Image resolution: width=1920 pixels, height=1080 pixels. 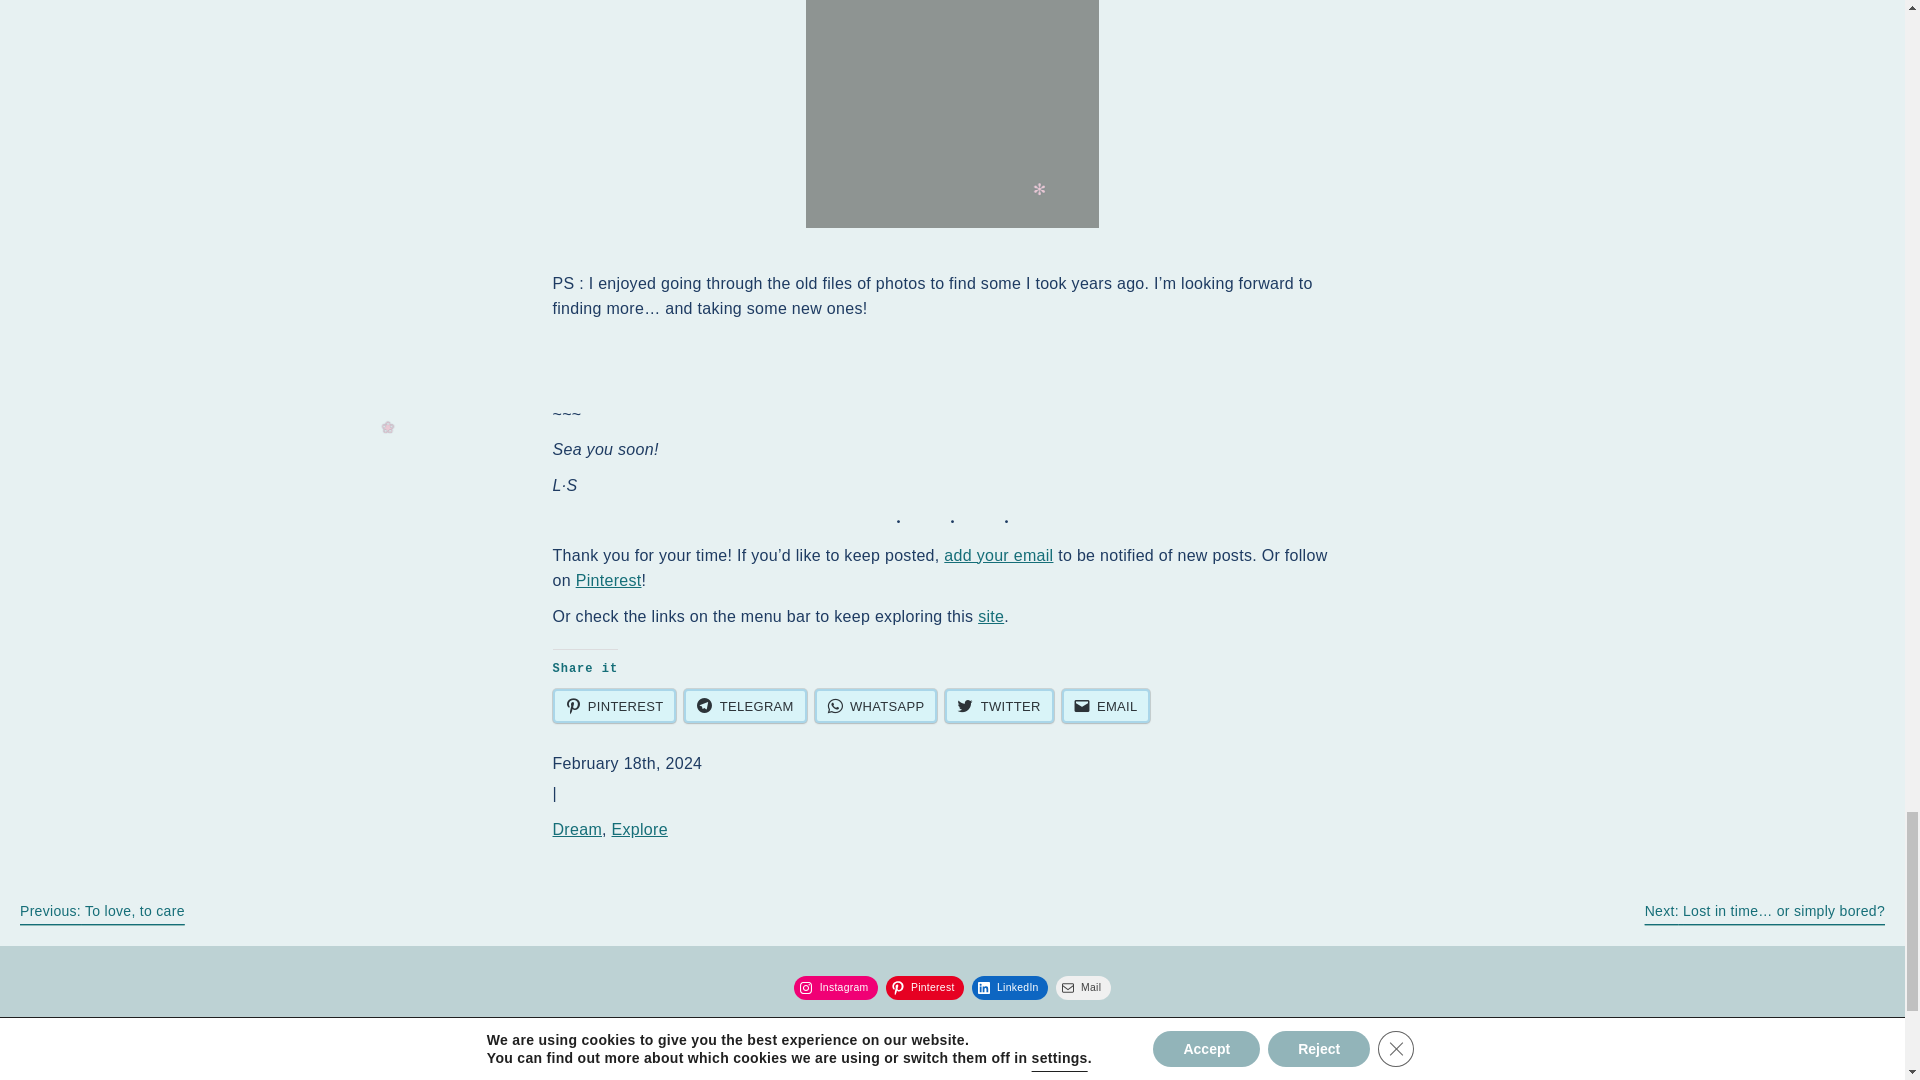 What do you see at coordinates (870, 1052) in the screenshot?
I see `Lena Singla` at bounding box center [870, 1052].